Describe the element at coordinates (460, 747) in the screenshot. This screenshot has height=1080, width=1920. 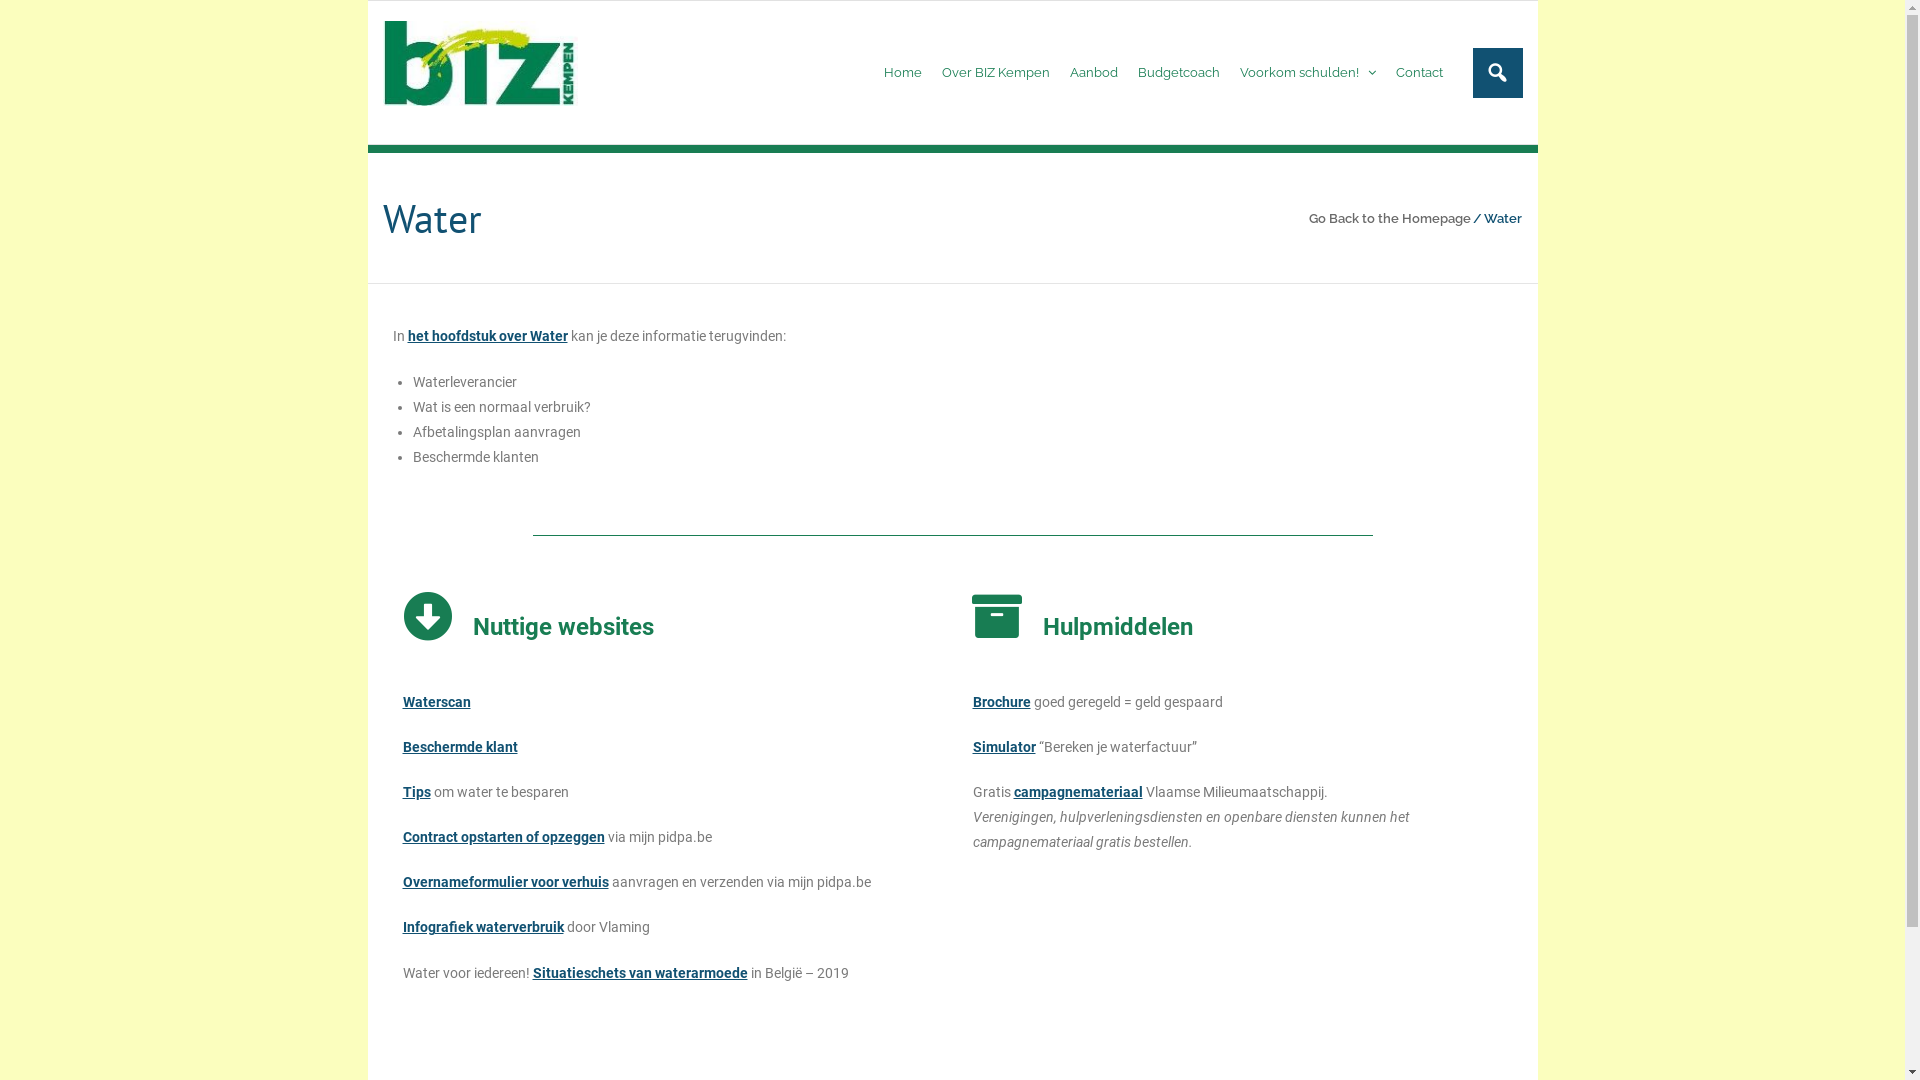
I see `Beschermde klant` at that location.